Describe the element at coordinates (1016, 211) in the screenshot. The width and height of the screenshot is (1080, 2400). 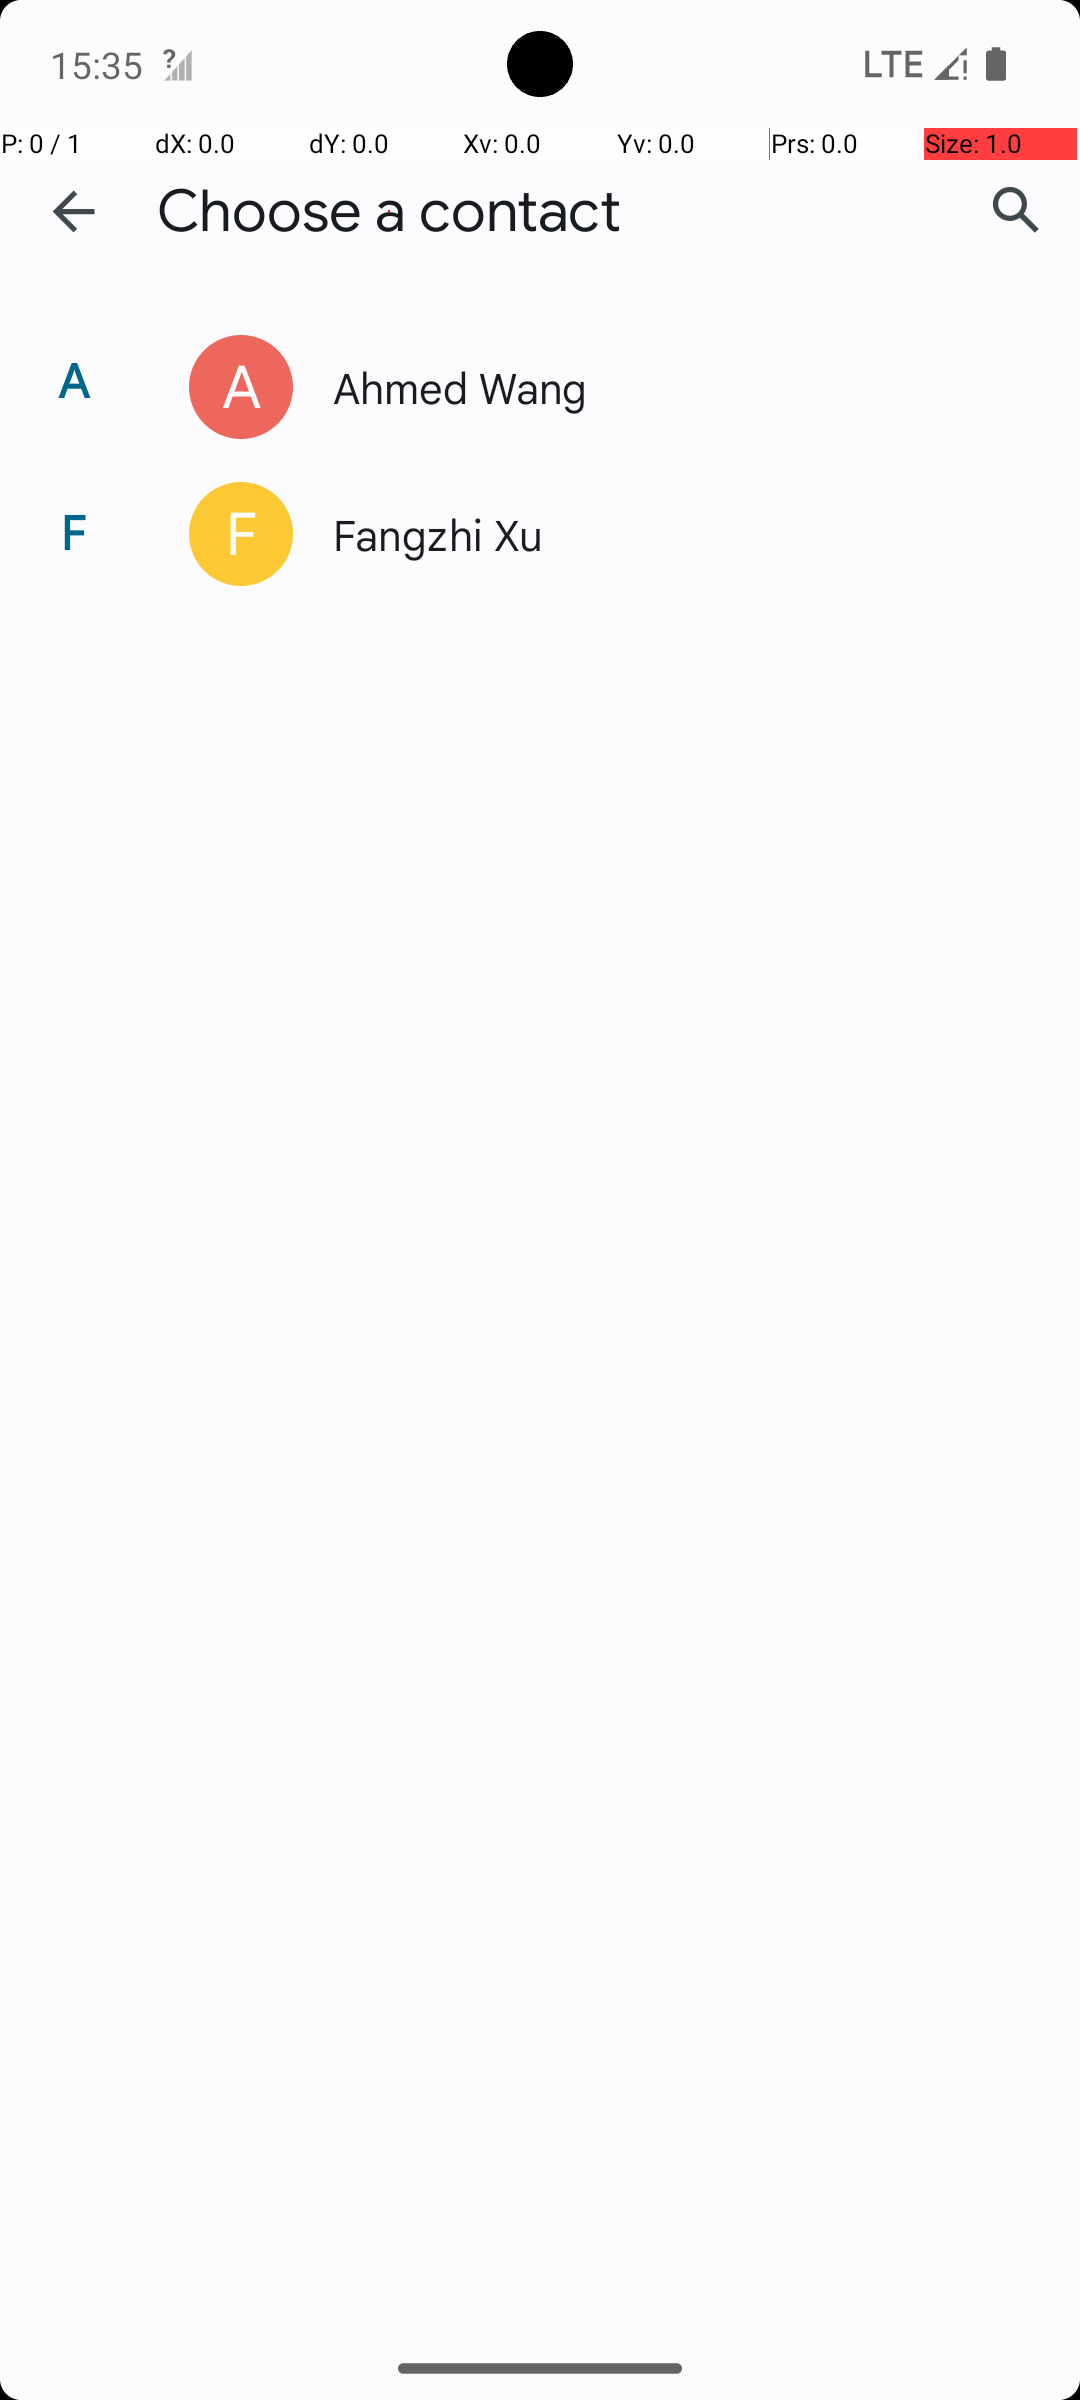
I see `Search contacts` at that location.